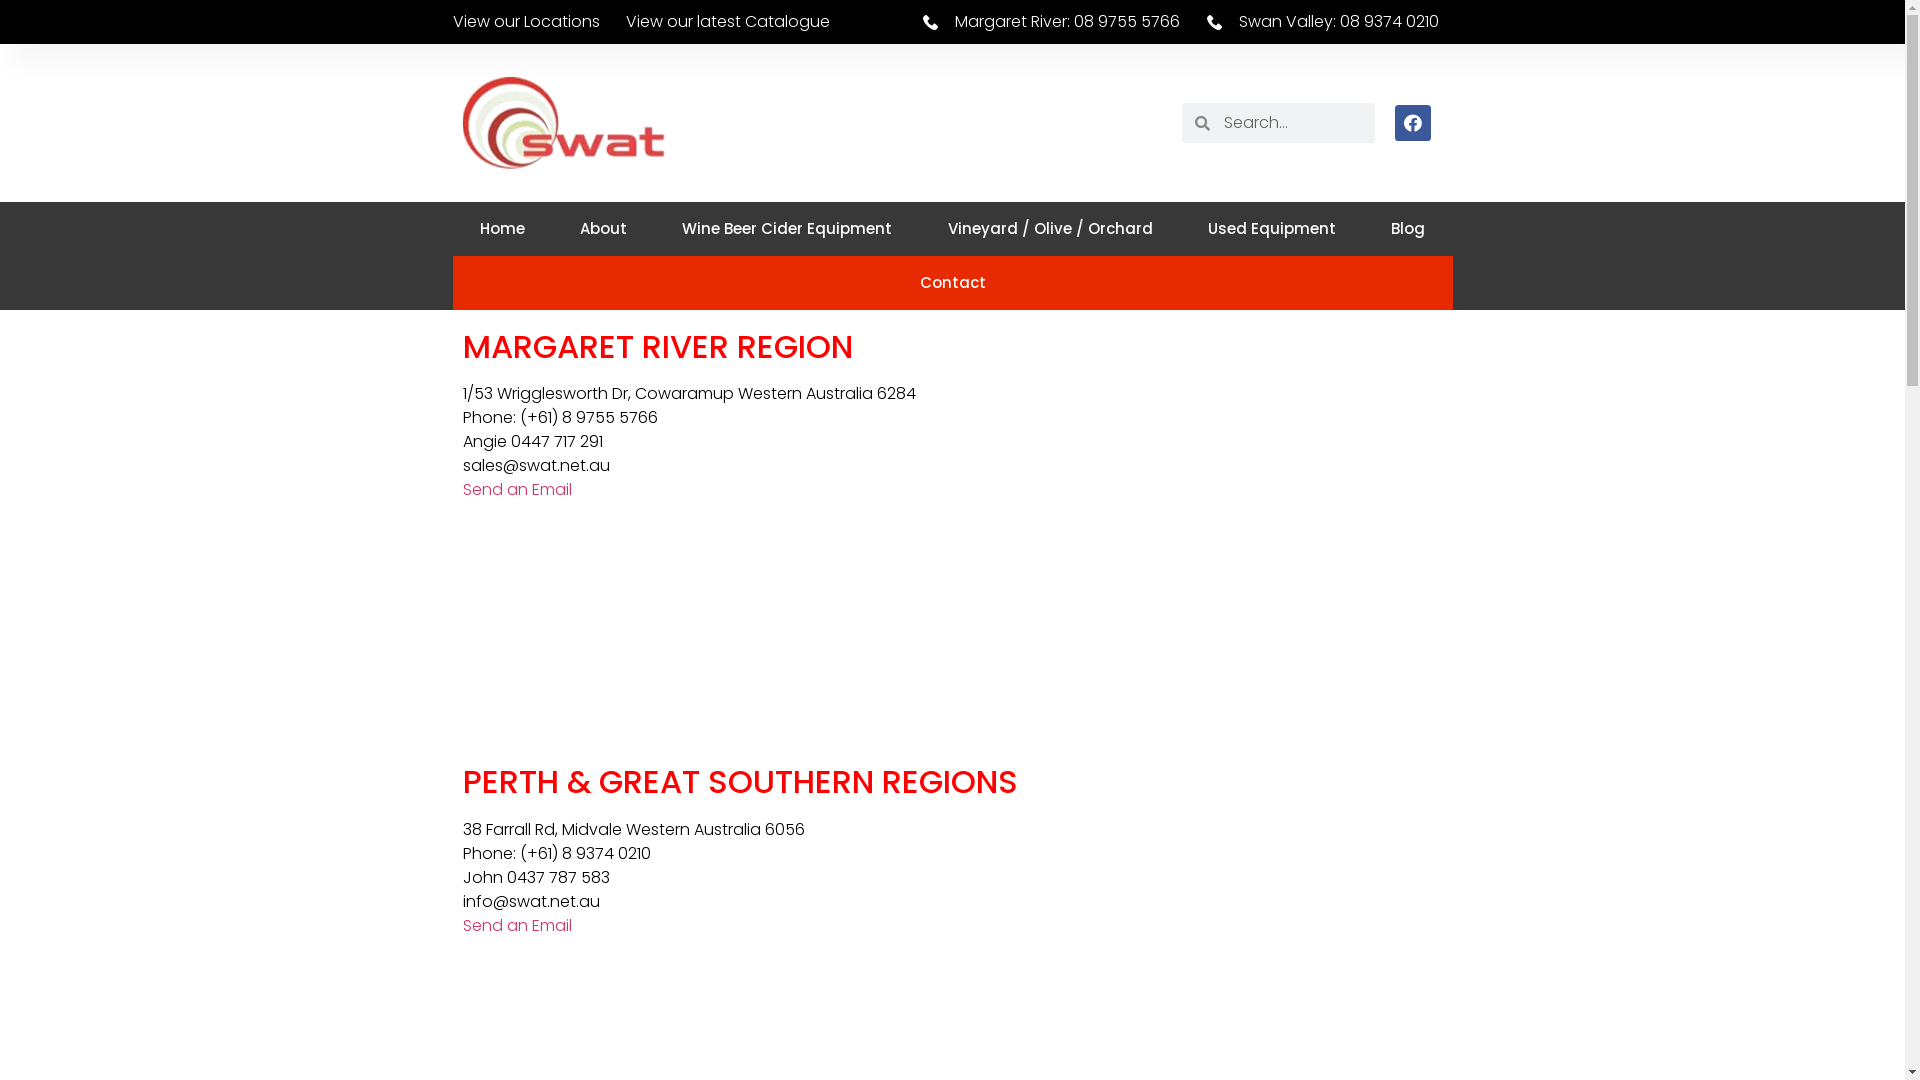  What do you see at coordinates (516, 926) in the screenshot?
I see `Send an Email` at bounding box center [516, 926].